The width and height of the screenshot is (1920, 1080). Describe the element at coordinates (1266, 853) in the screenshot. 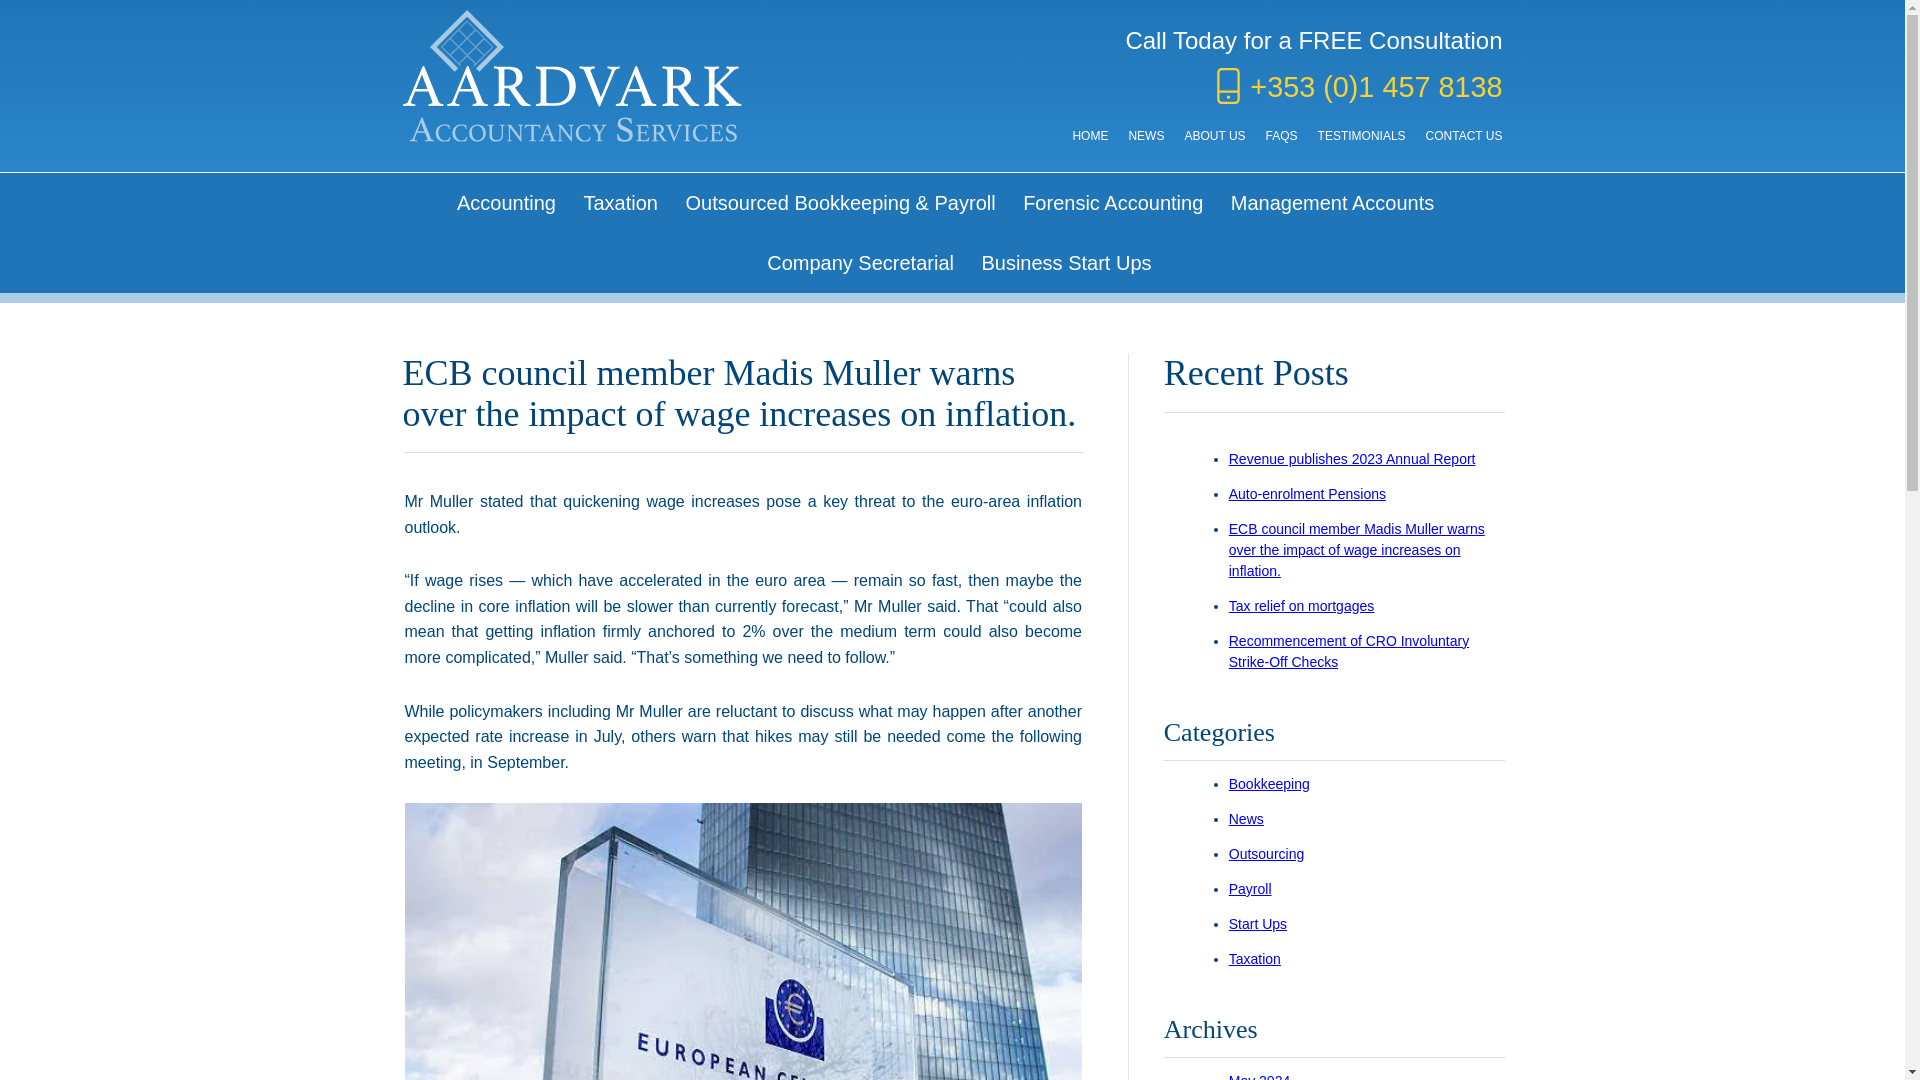

I see `Outsourcing` at that location.